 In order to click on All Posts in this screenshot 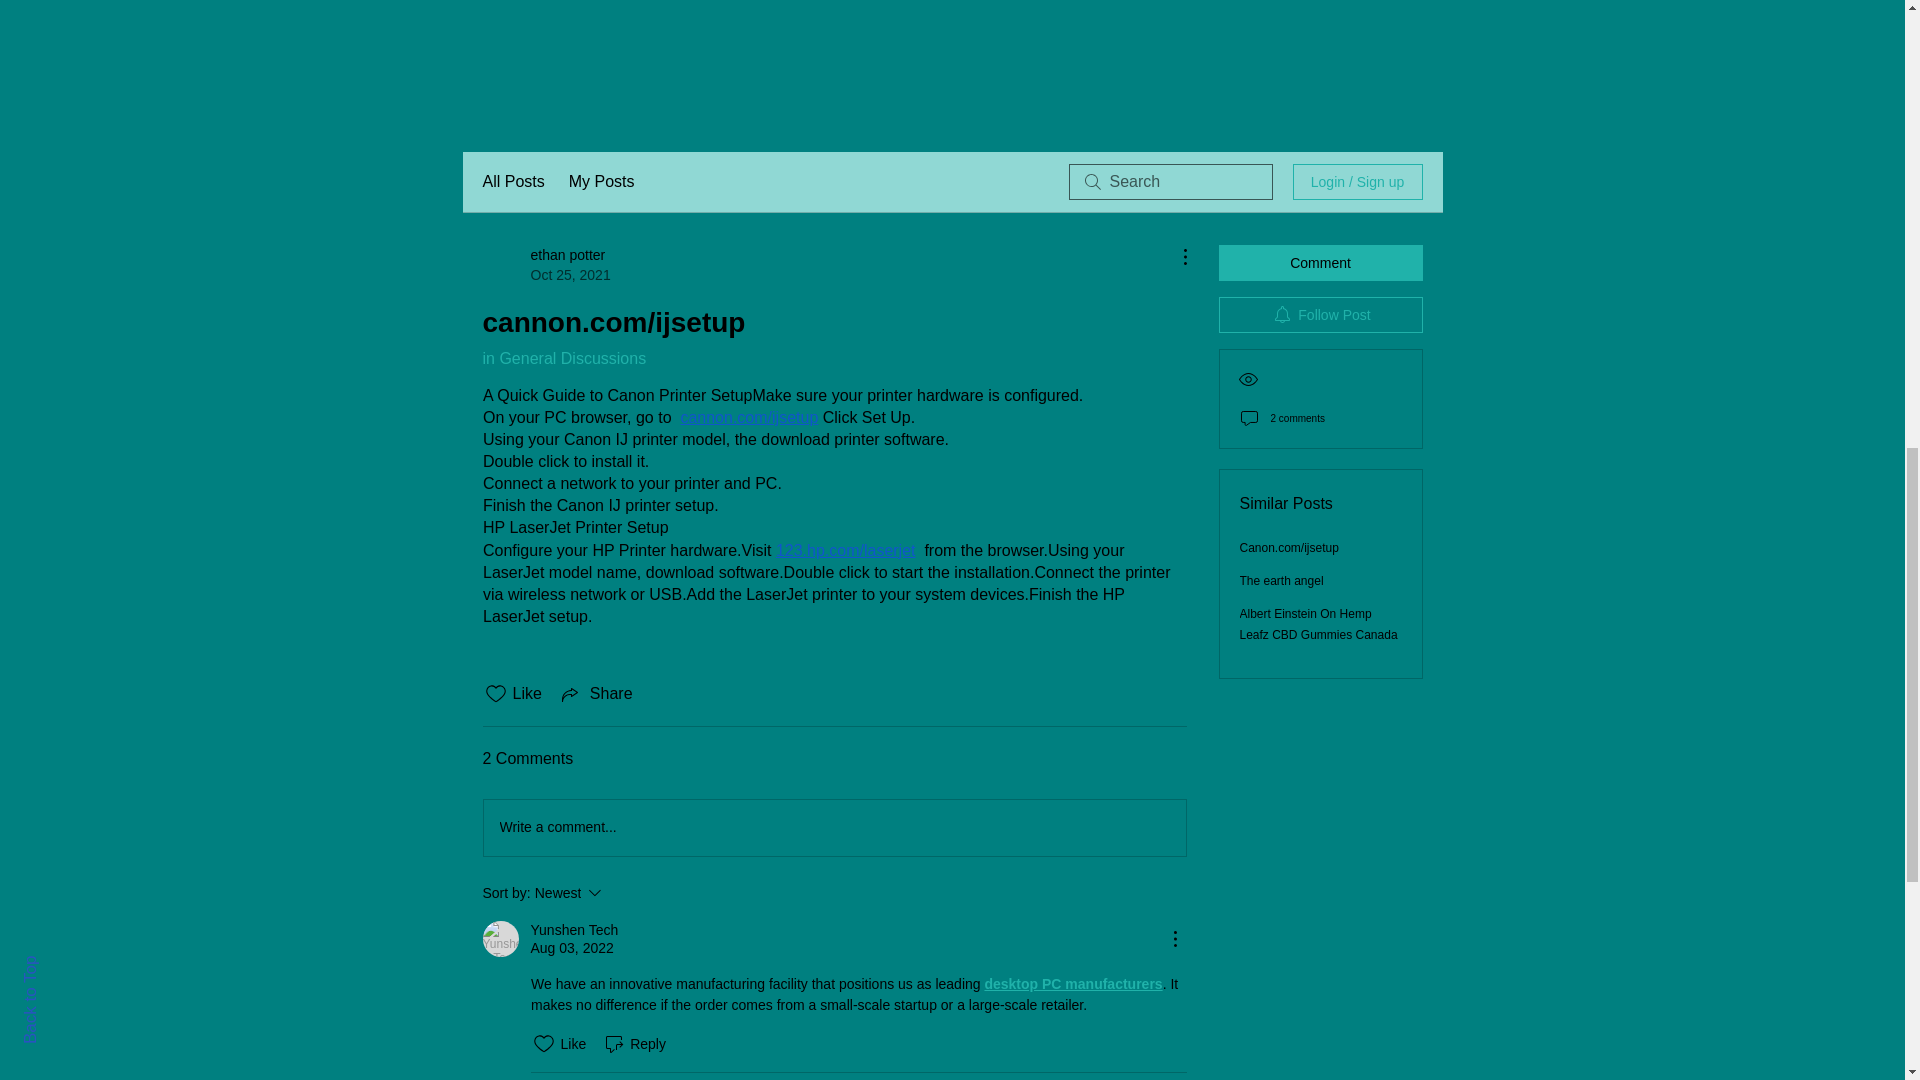, I will do `click(546, 265)`.